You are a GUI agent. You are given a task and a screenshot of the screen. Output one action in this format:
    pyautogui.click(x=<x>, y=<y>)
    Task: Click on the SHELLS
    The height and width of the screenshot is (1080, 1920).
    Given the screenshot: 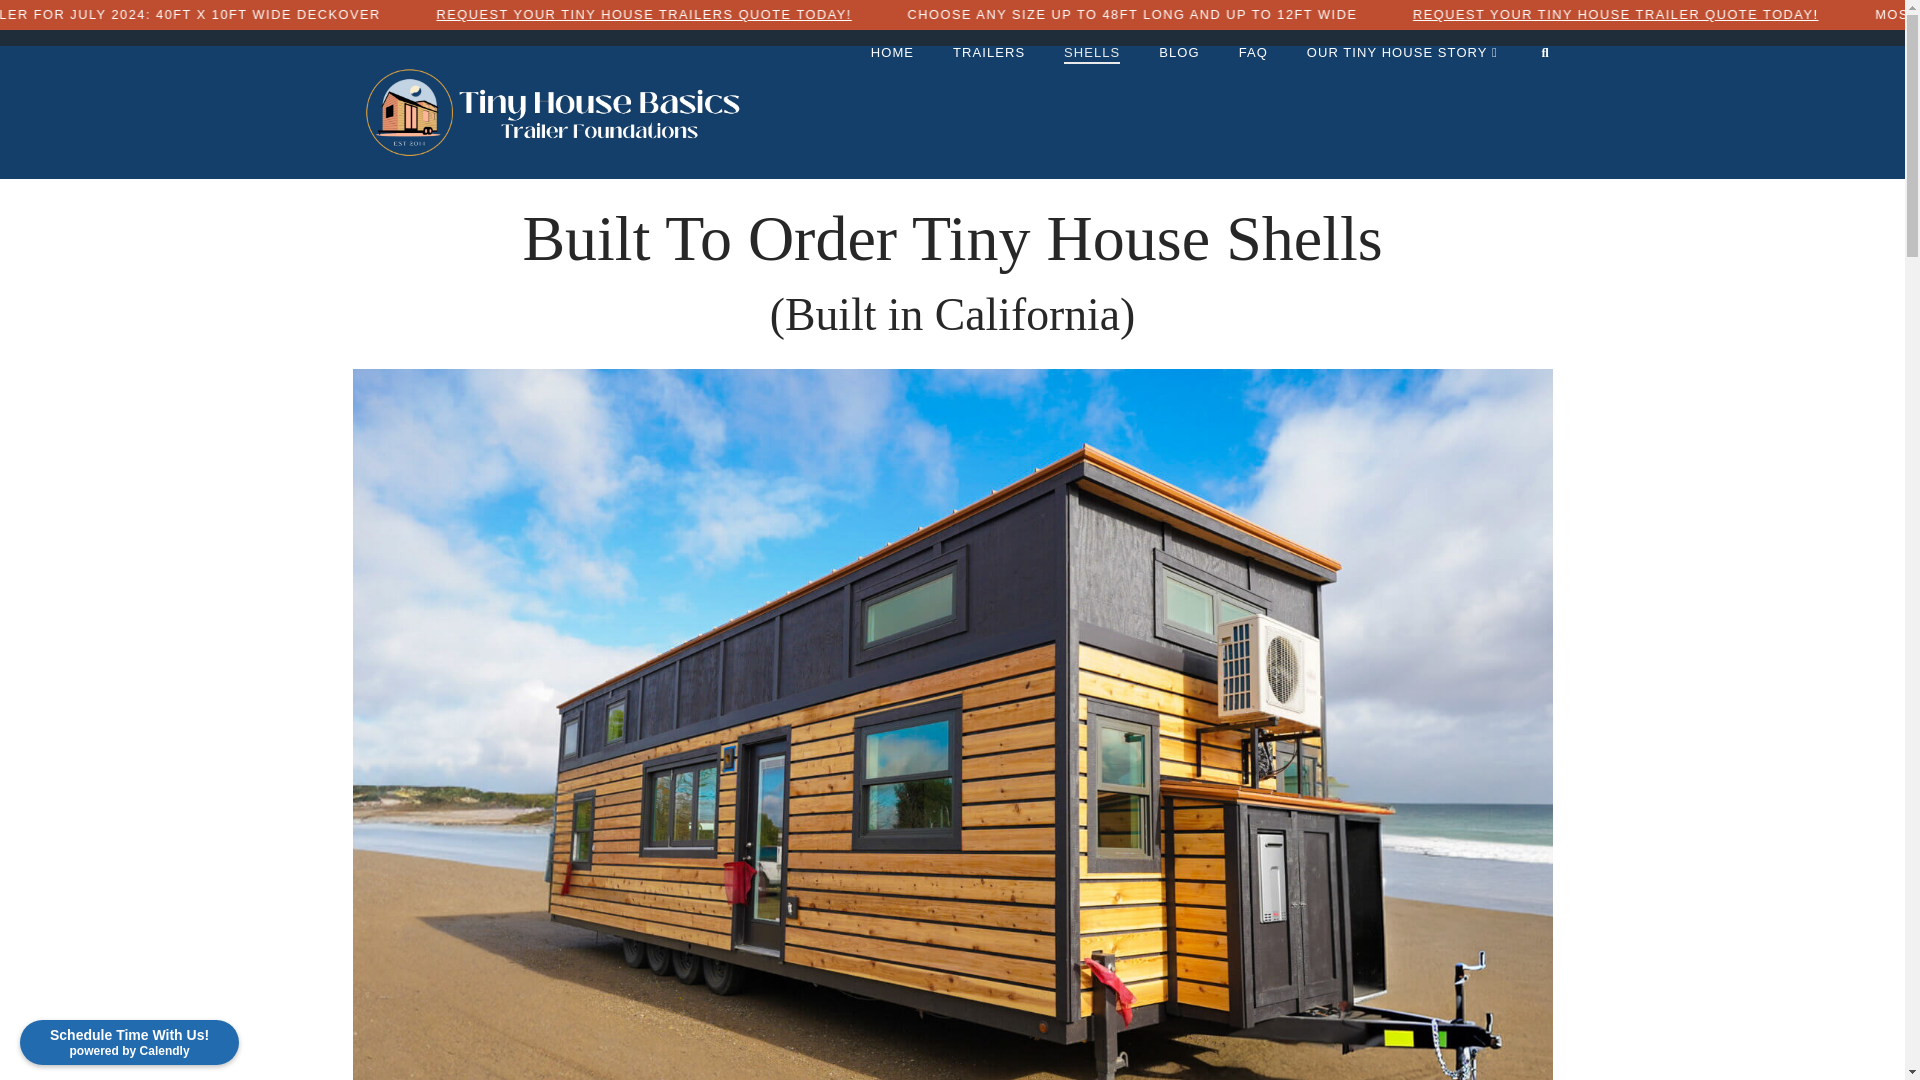 What is the action you would take?
    pyautogui.click(x=1091, y=91)
    